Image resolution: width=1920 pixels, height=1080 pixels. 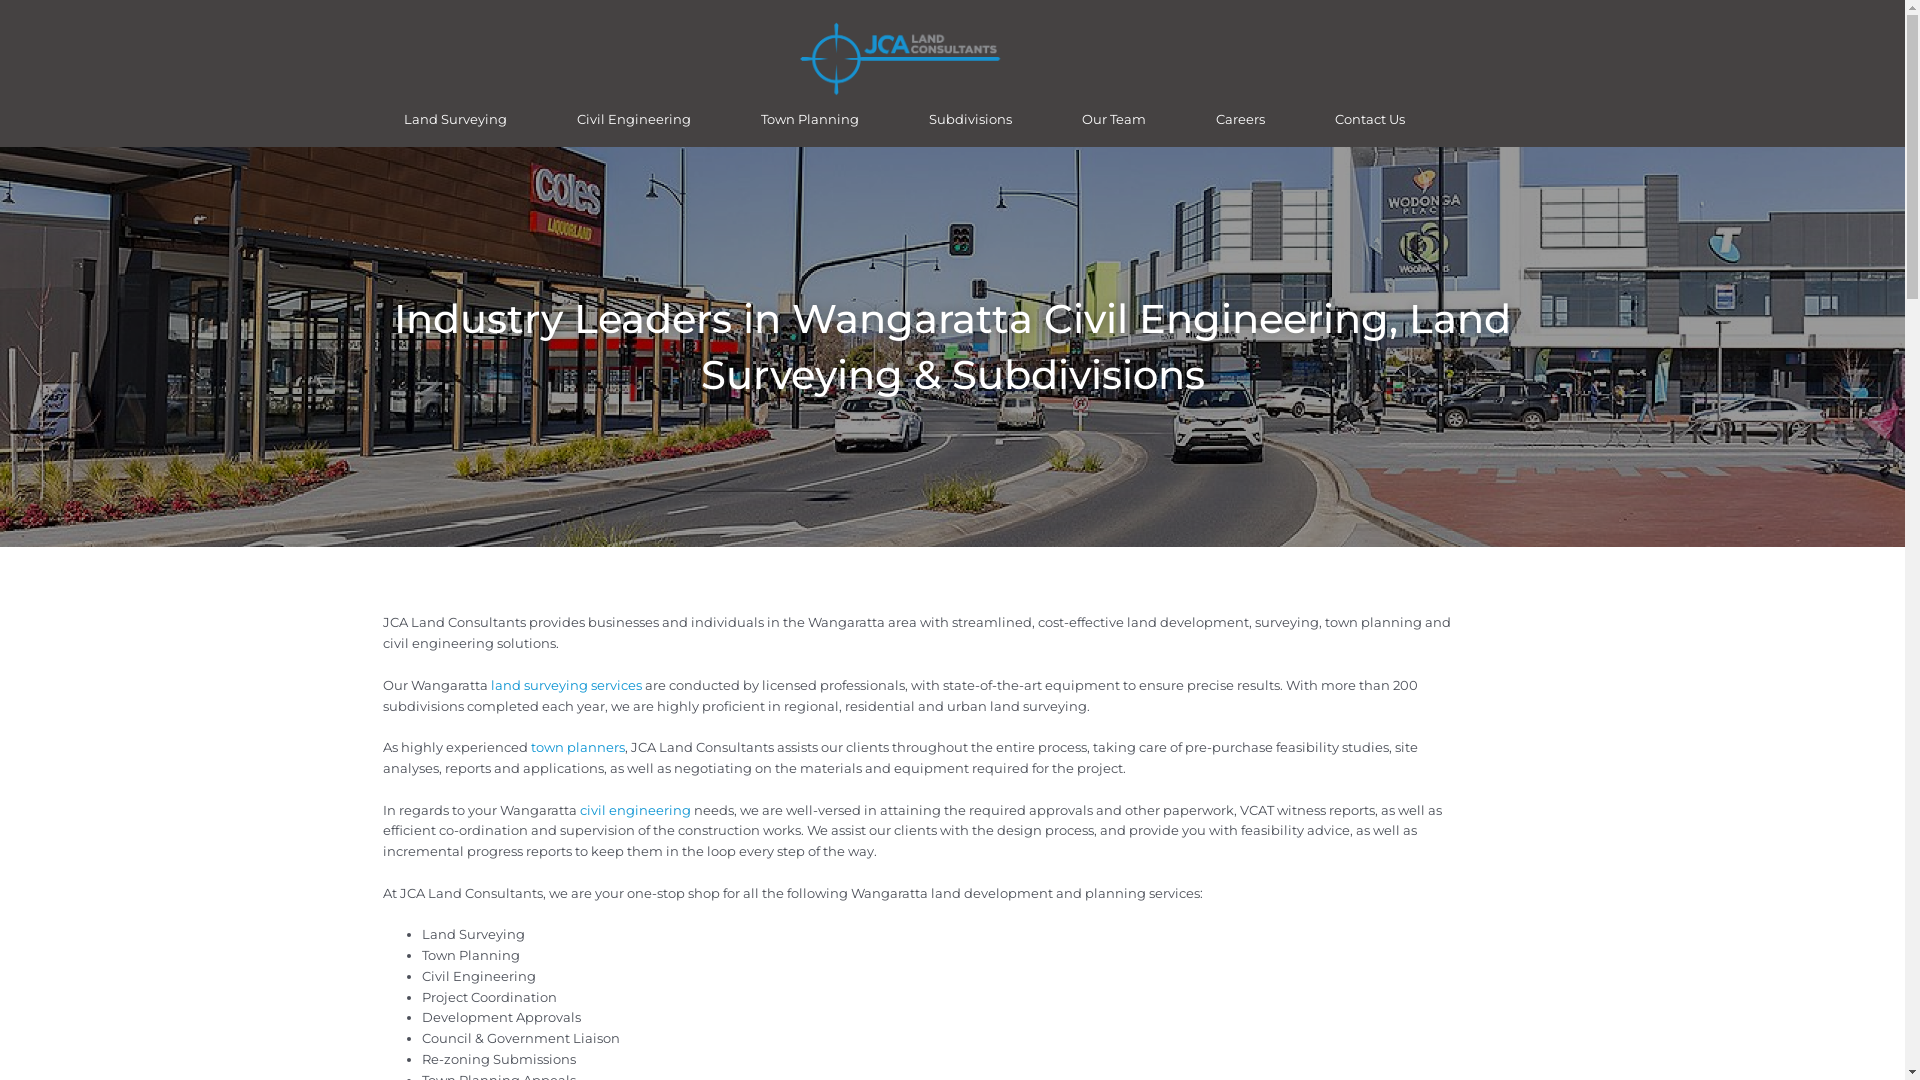 I want to click on Town Planning, so click(x=810, y=119).